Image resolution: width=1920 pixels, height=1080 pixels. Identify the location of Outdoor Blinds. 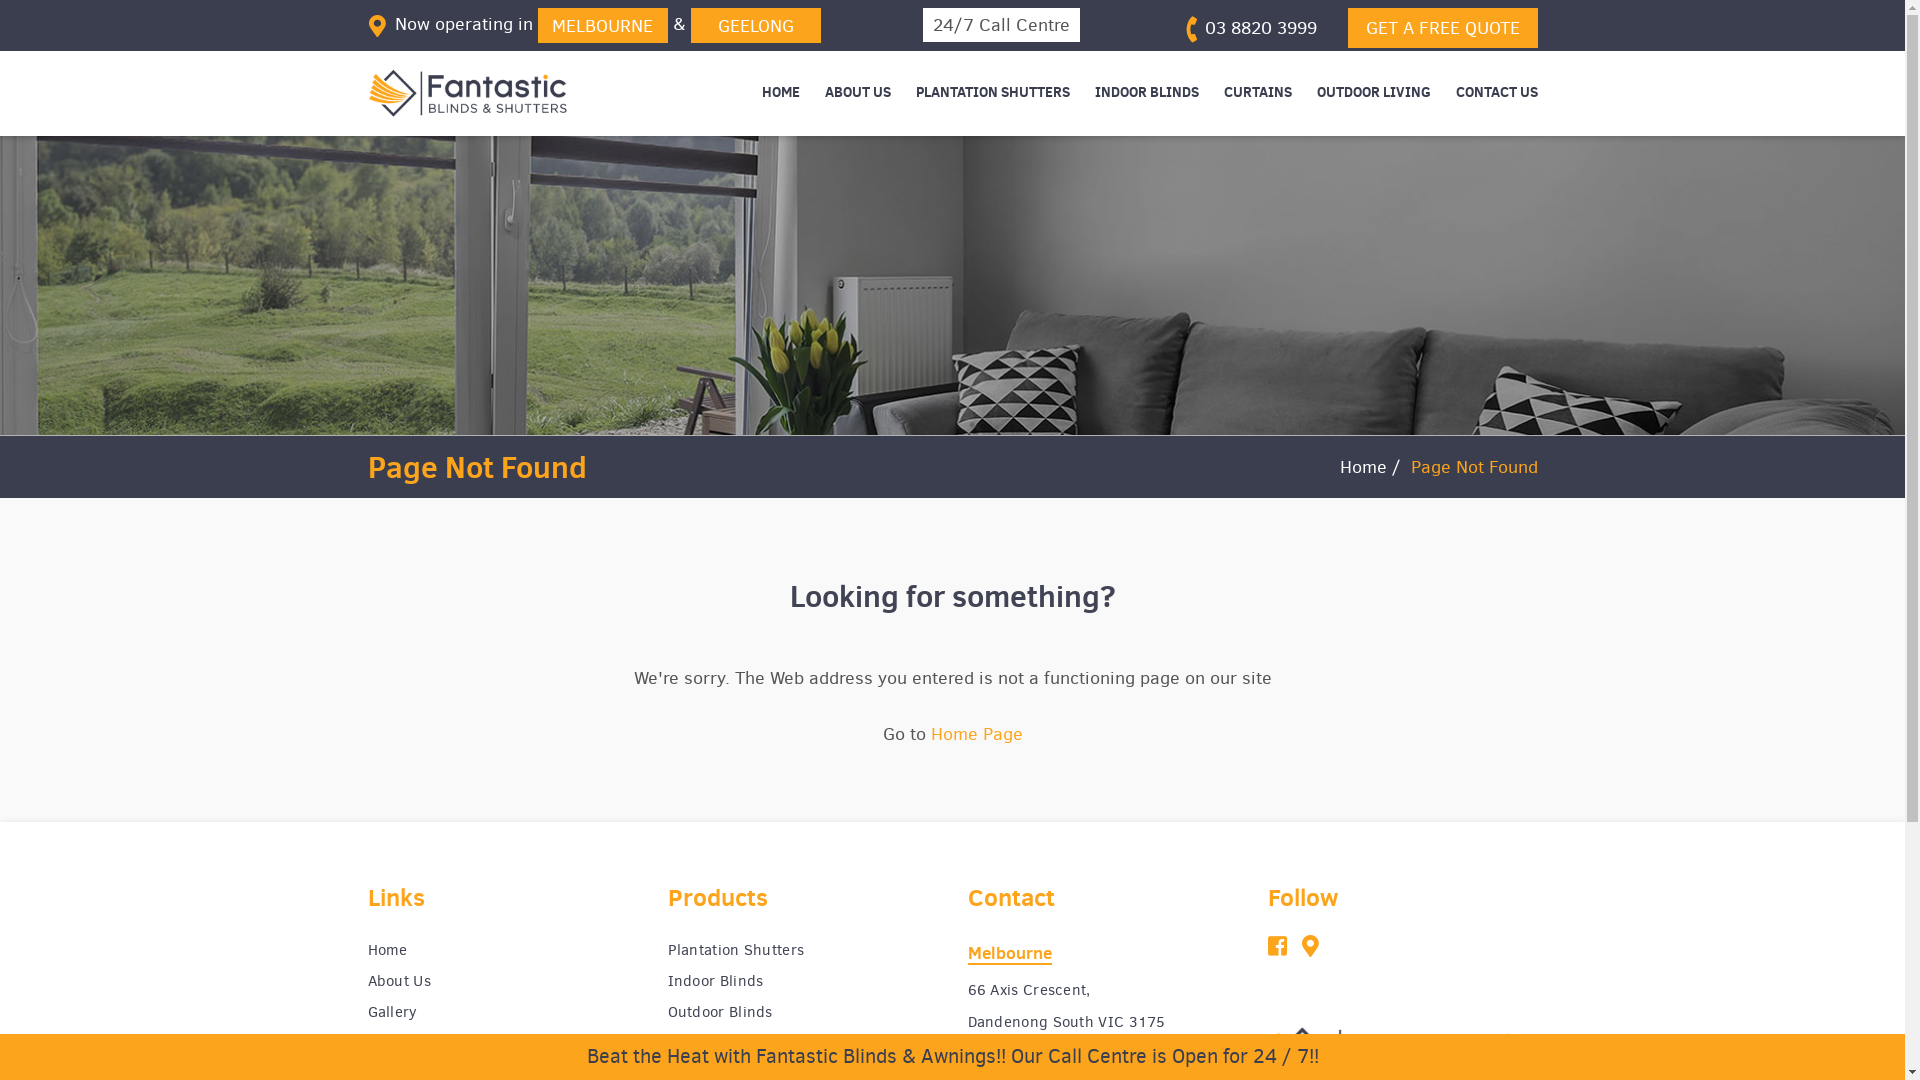
(803, 1012).